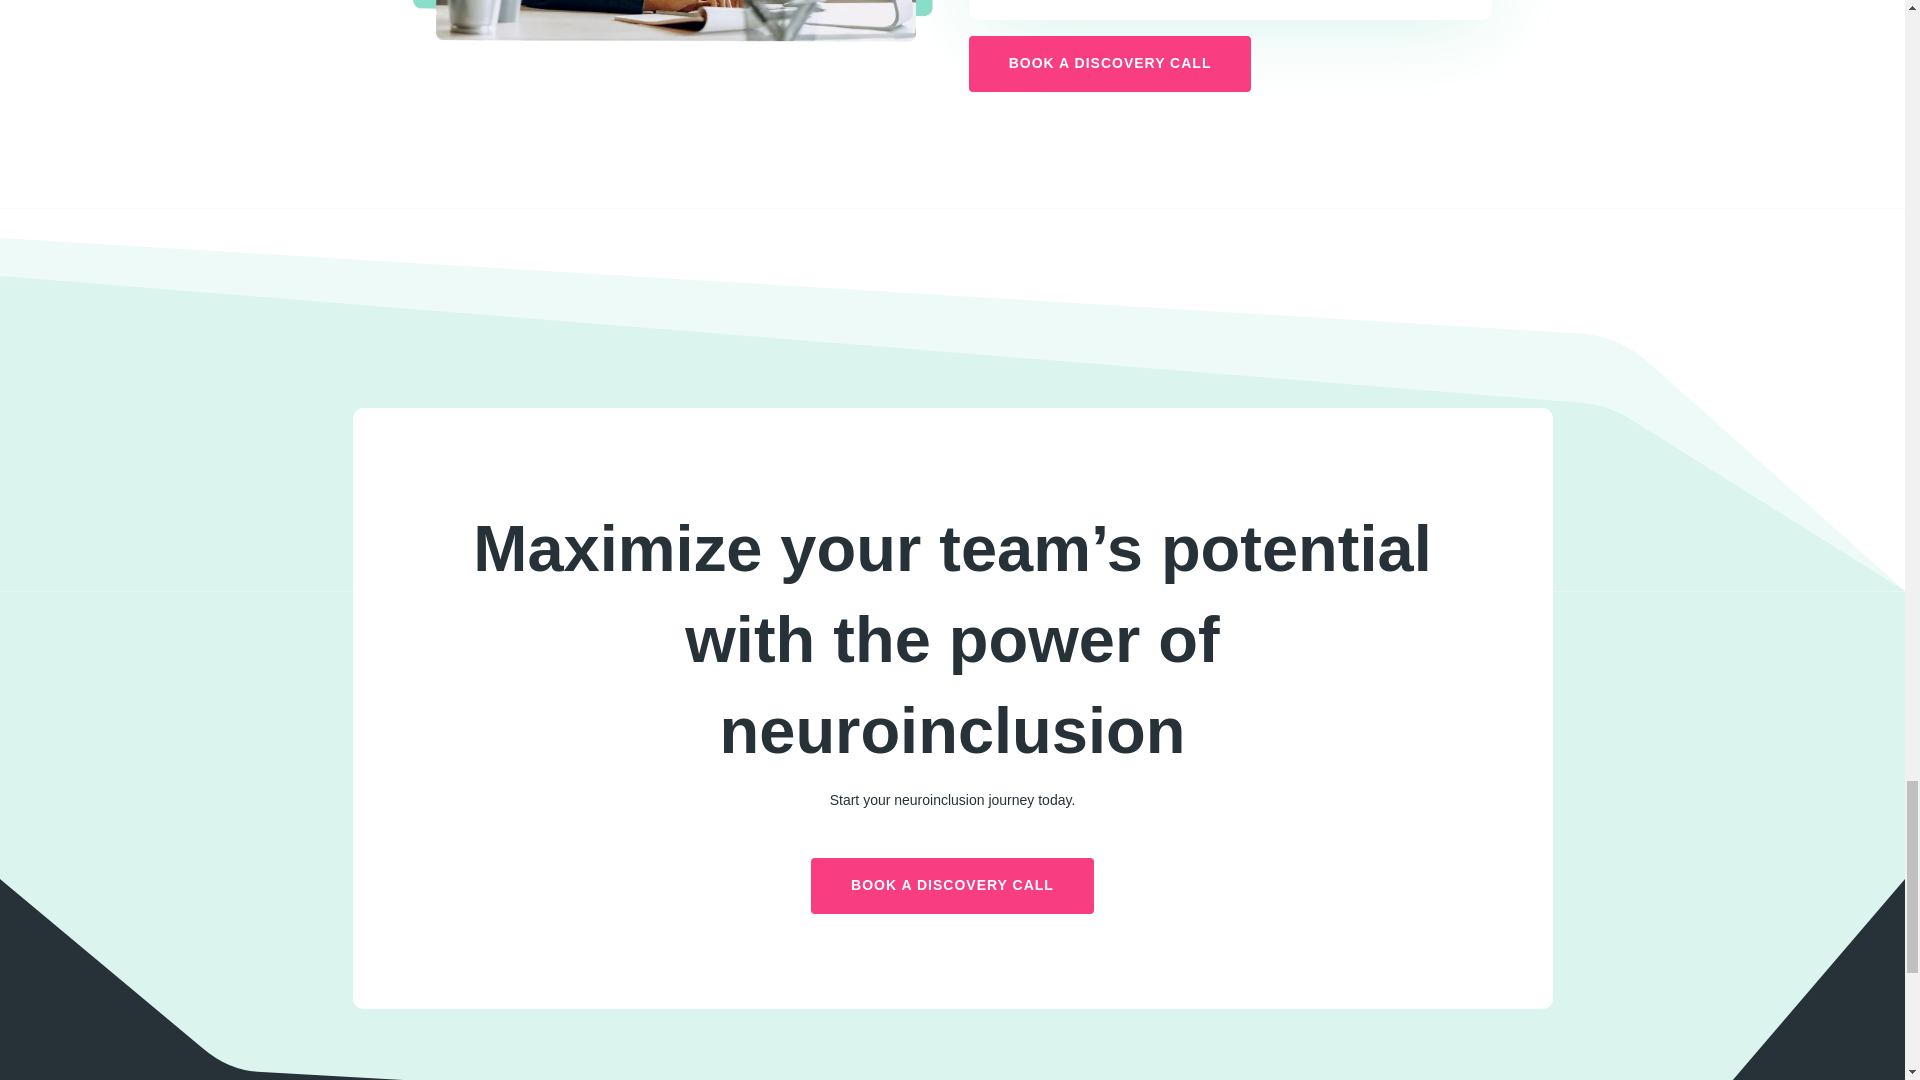 This screenshot has width=1920, height=1080. I want to click on Easy to Deploy Manage, so click(674, 21).